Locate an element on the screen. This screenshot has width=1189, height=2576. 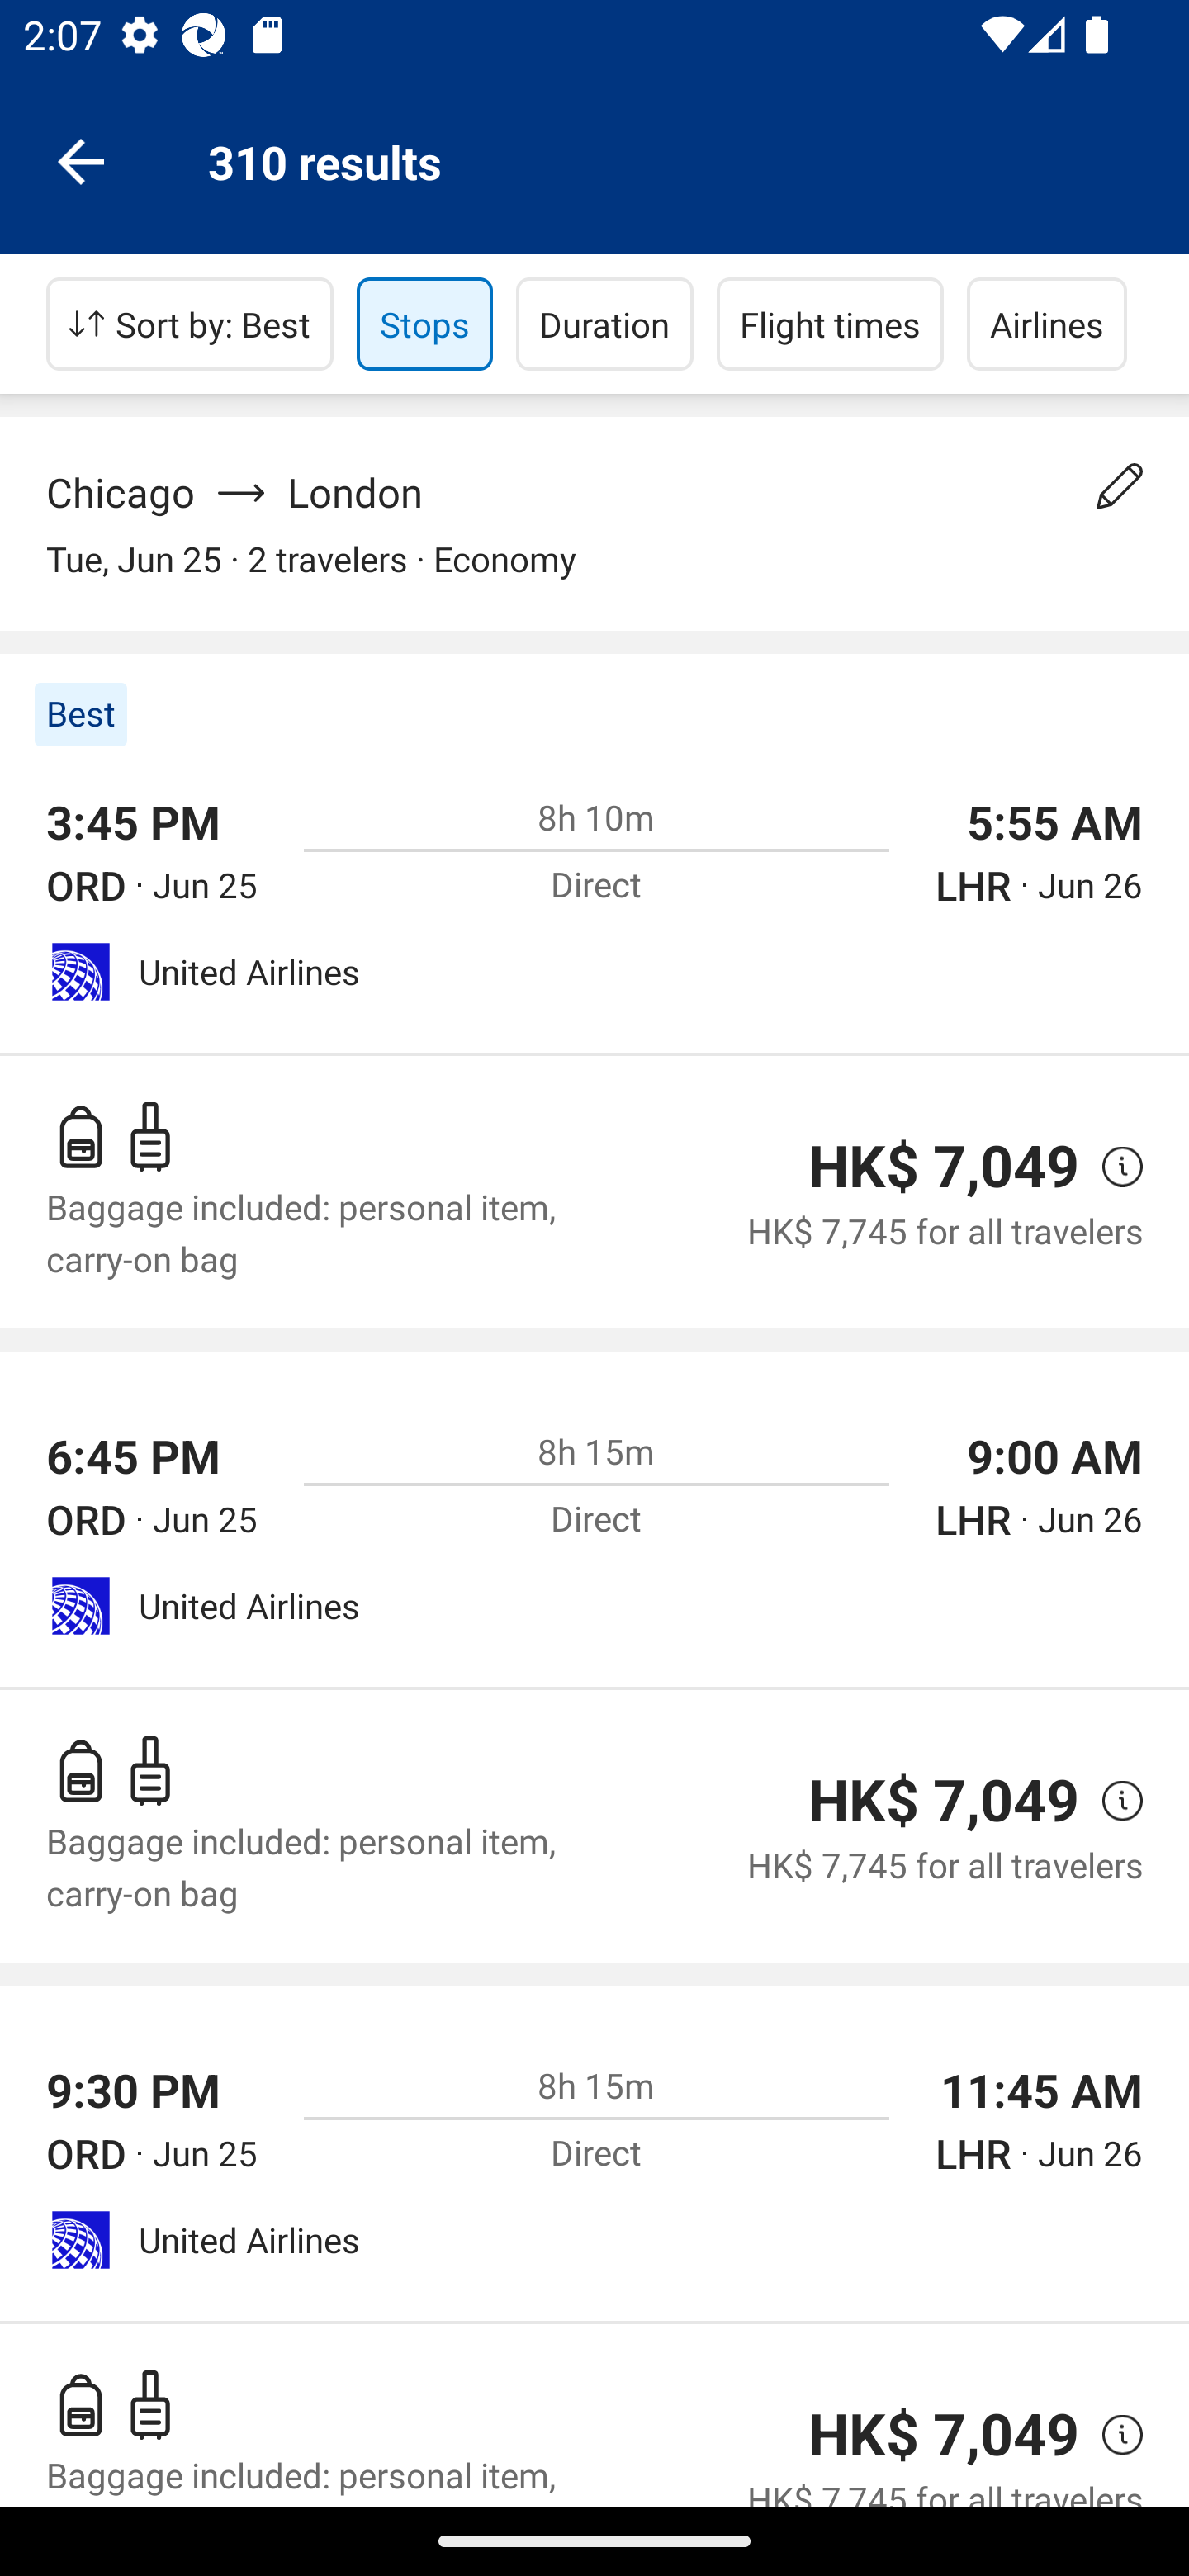
Sort by: Best is located at coordinates (190, 324).